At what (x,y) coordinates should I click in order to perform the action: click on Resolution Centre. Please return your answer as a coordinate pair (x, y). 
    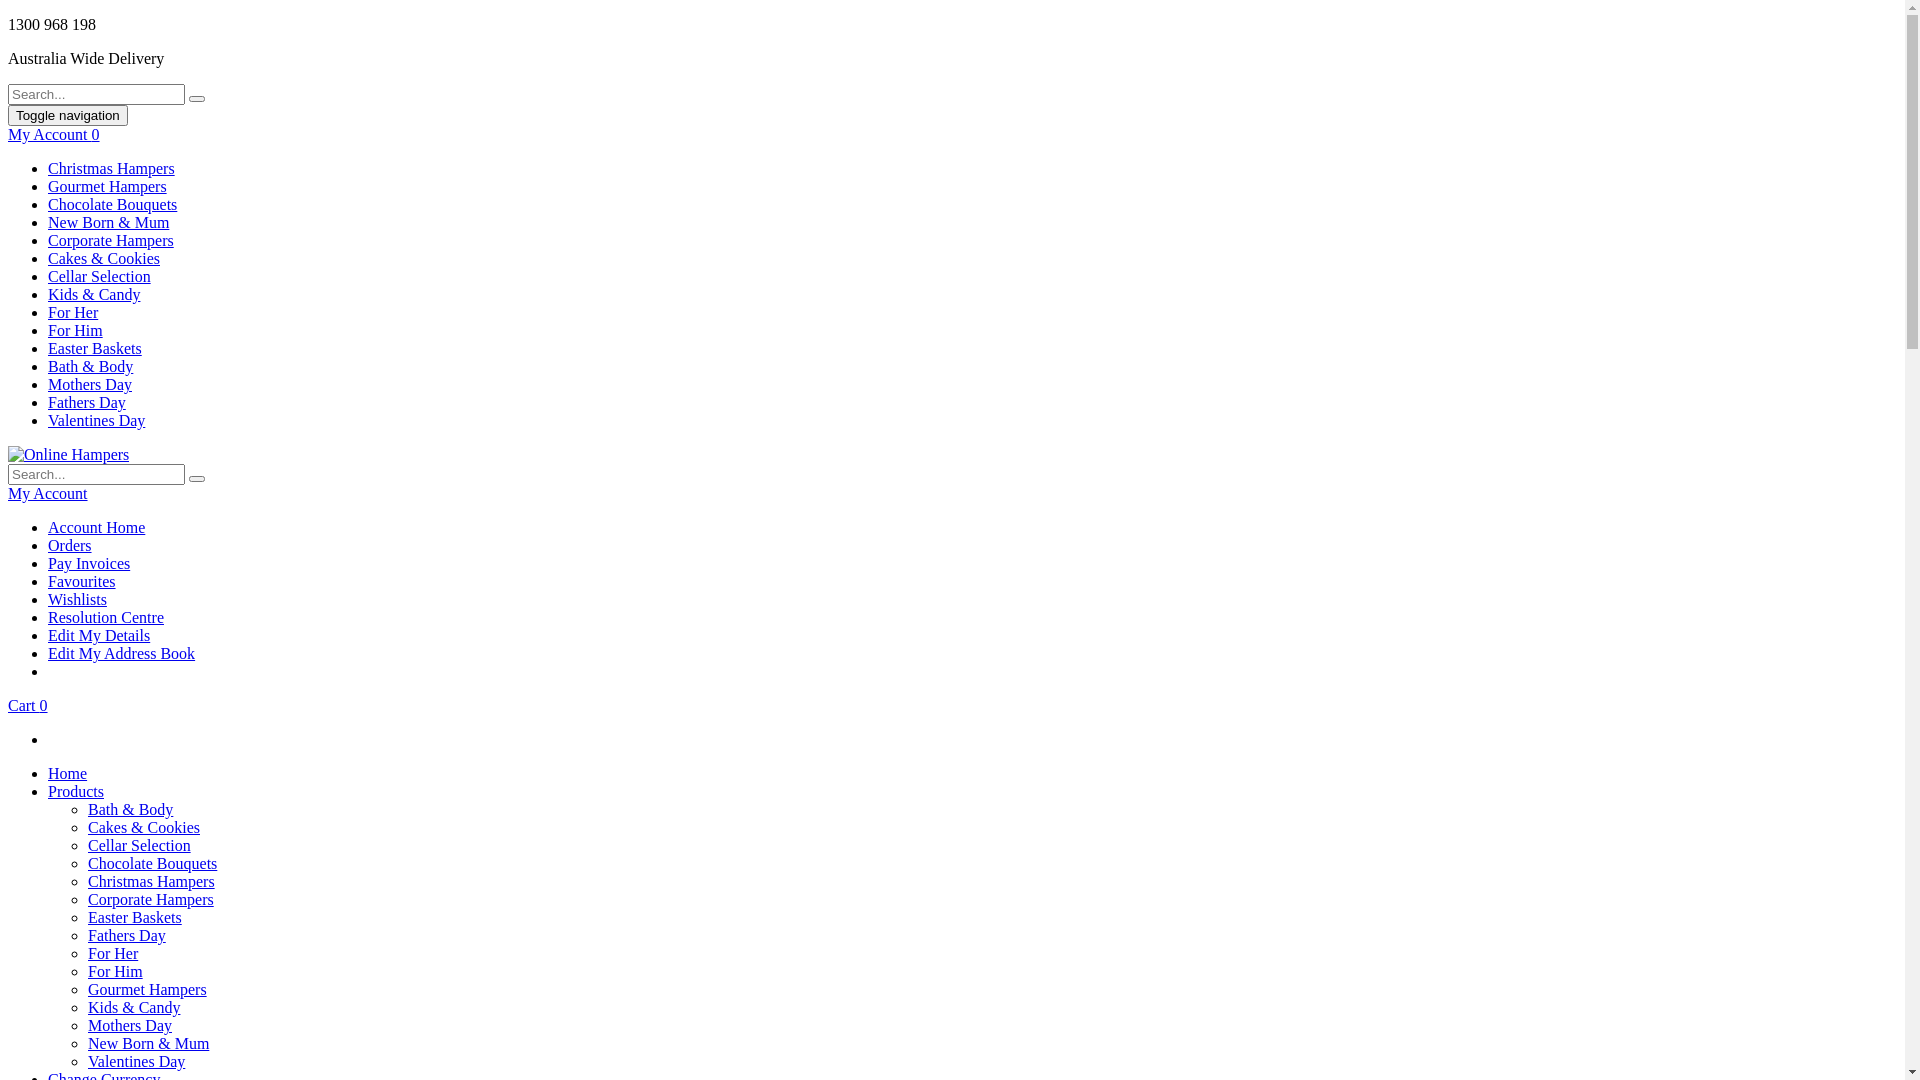
    Looking at the image, I should click on (106, 618).